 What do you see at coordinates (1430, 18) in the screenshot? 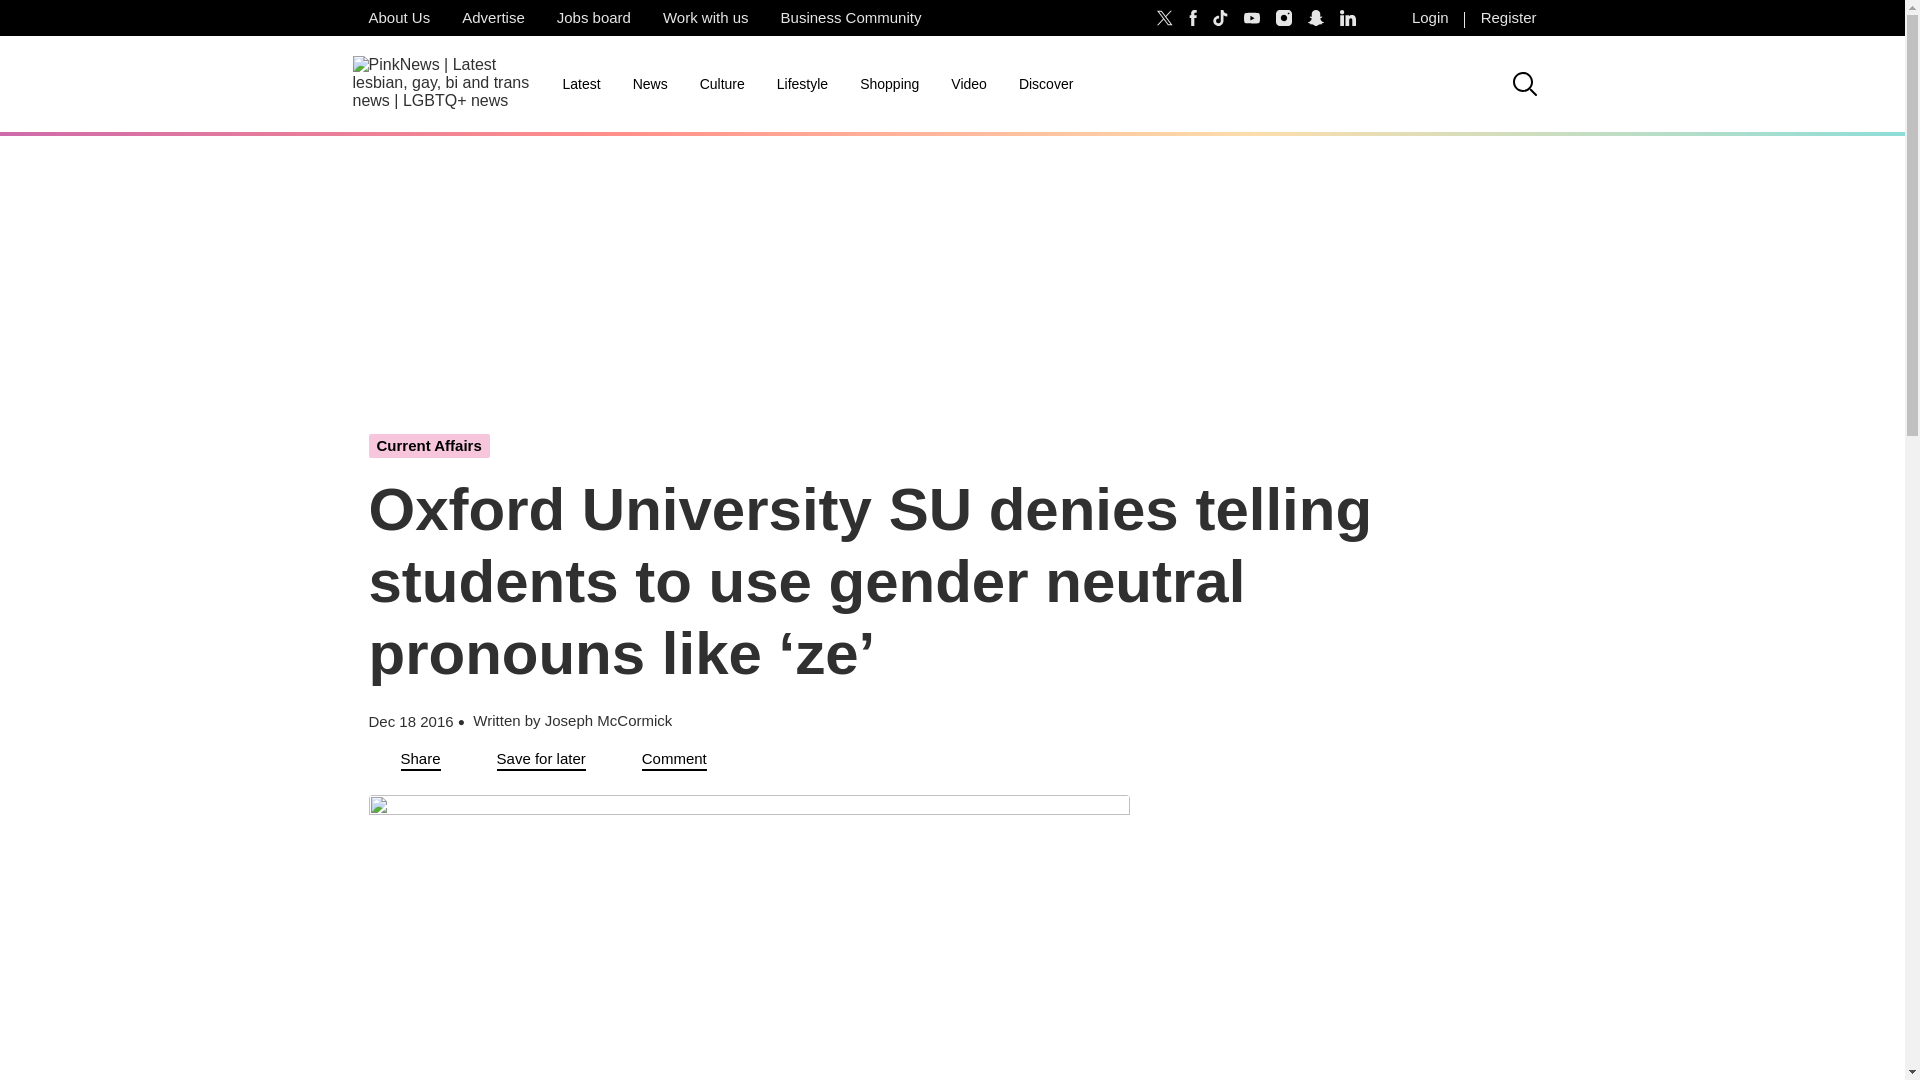
I see `Login` at bounding box center [1430, 18].